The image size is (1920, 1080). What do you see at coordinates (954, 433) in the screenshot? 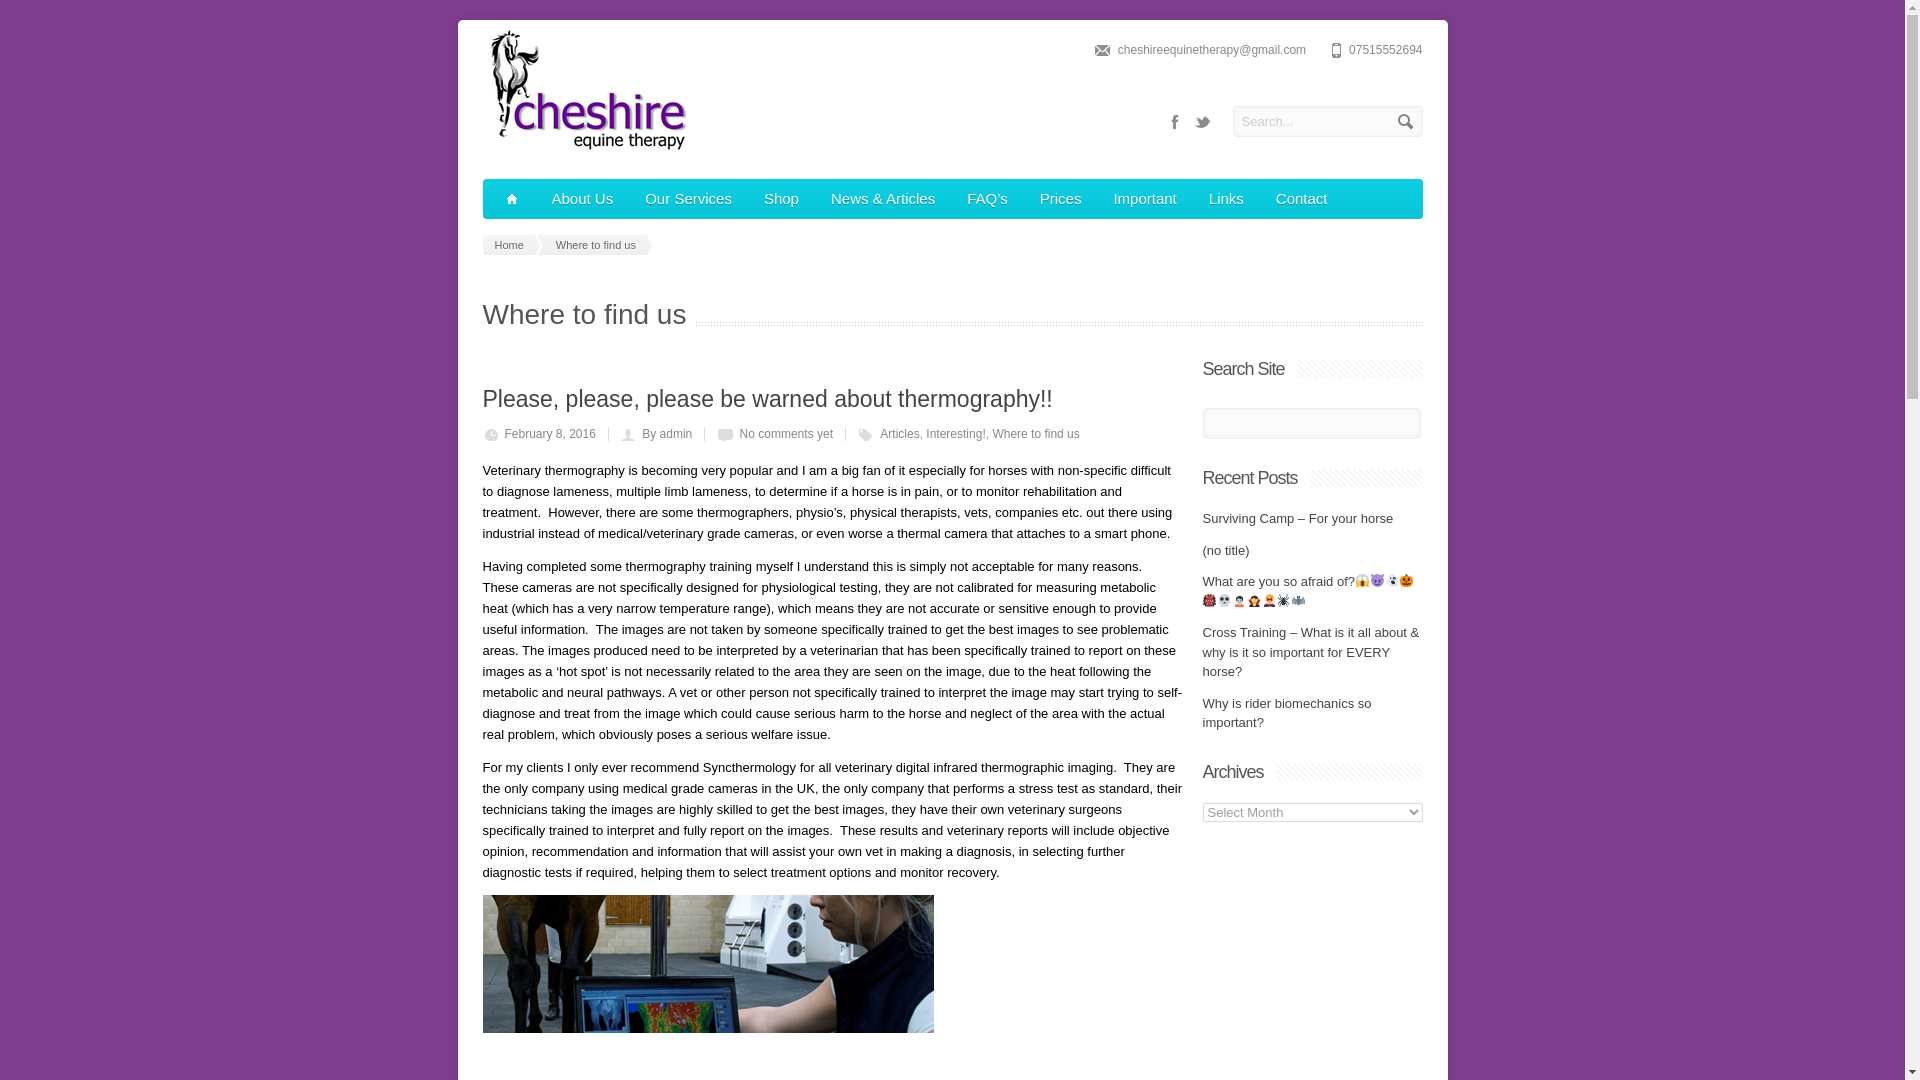
I see `Interesting!` at bounding box center [954, 433].